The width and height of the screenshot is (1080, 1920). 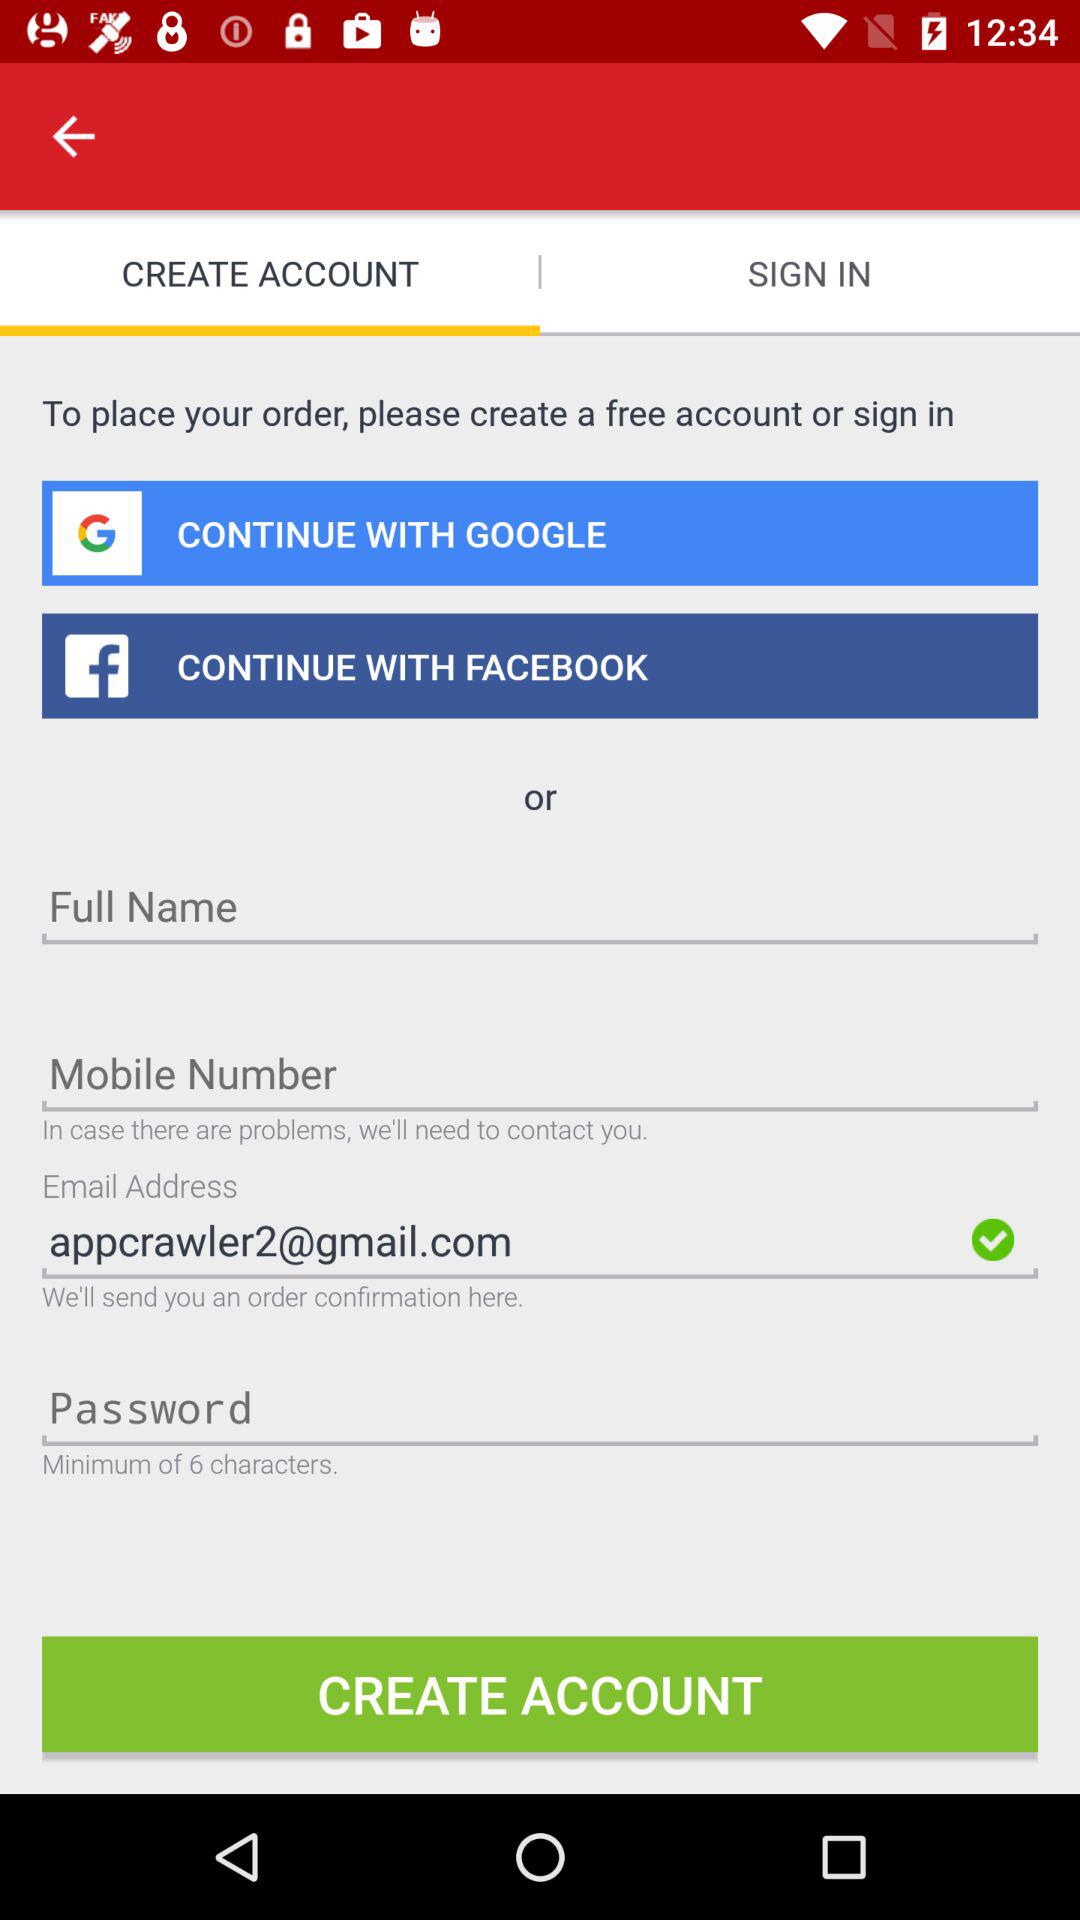 I want to click on select the name, so click(x=540, y=904).